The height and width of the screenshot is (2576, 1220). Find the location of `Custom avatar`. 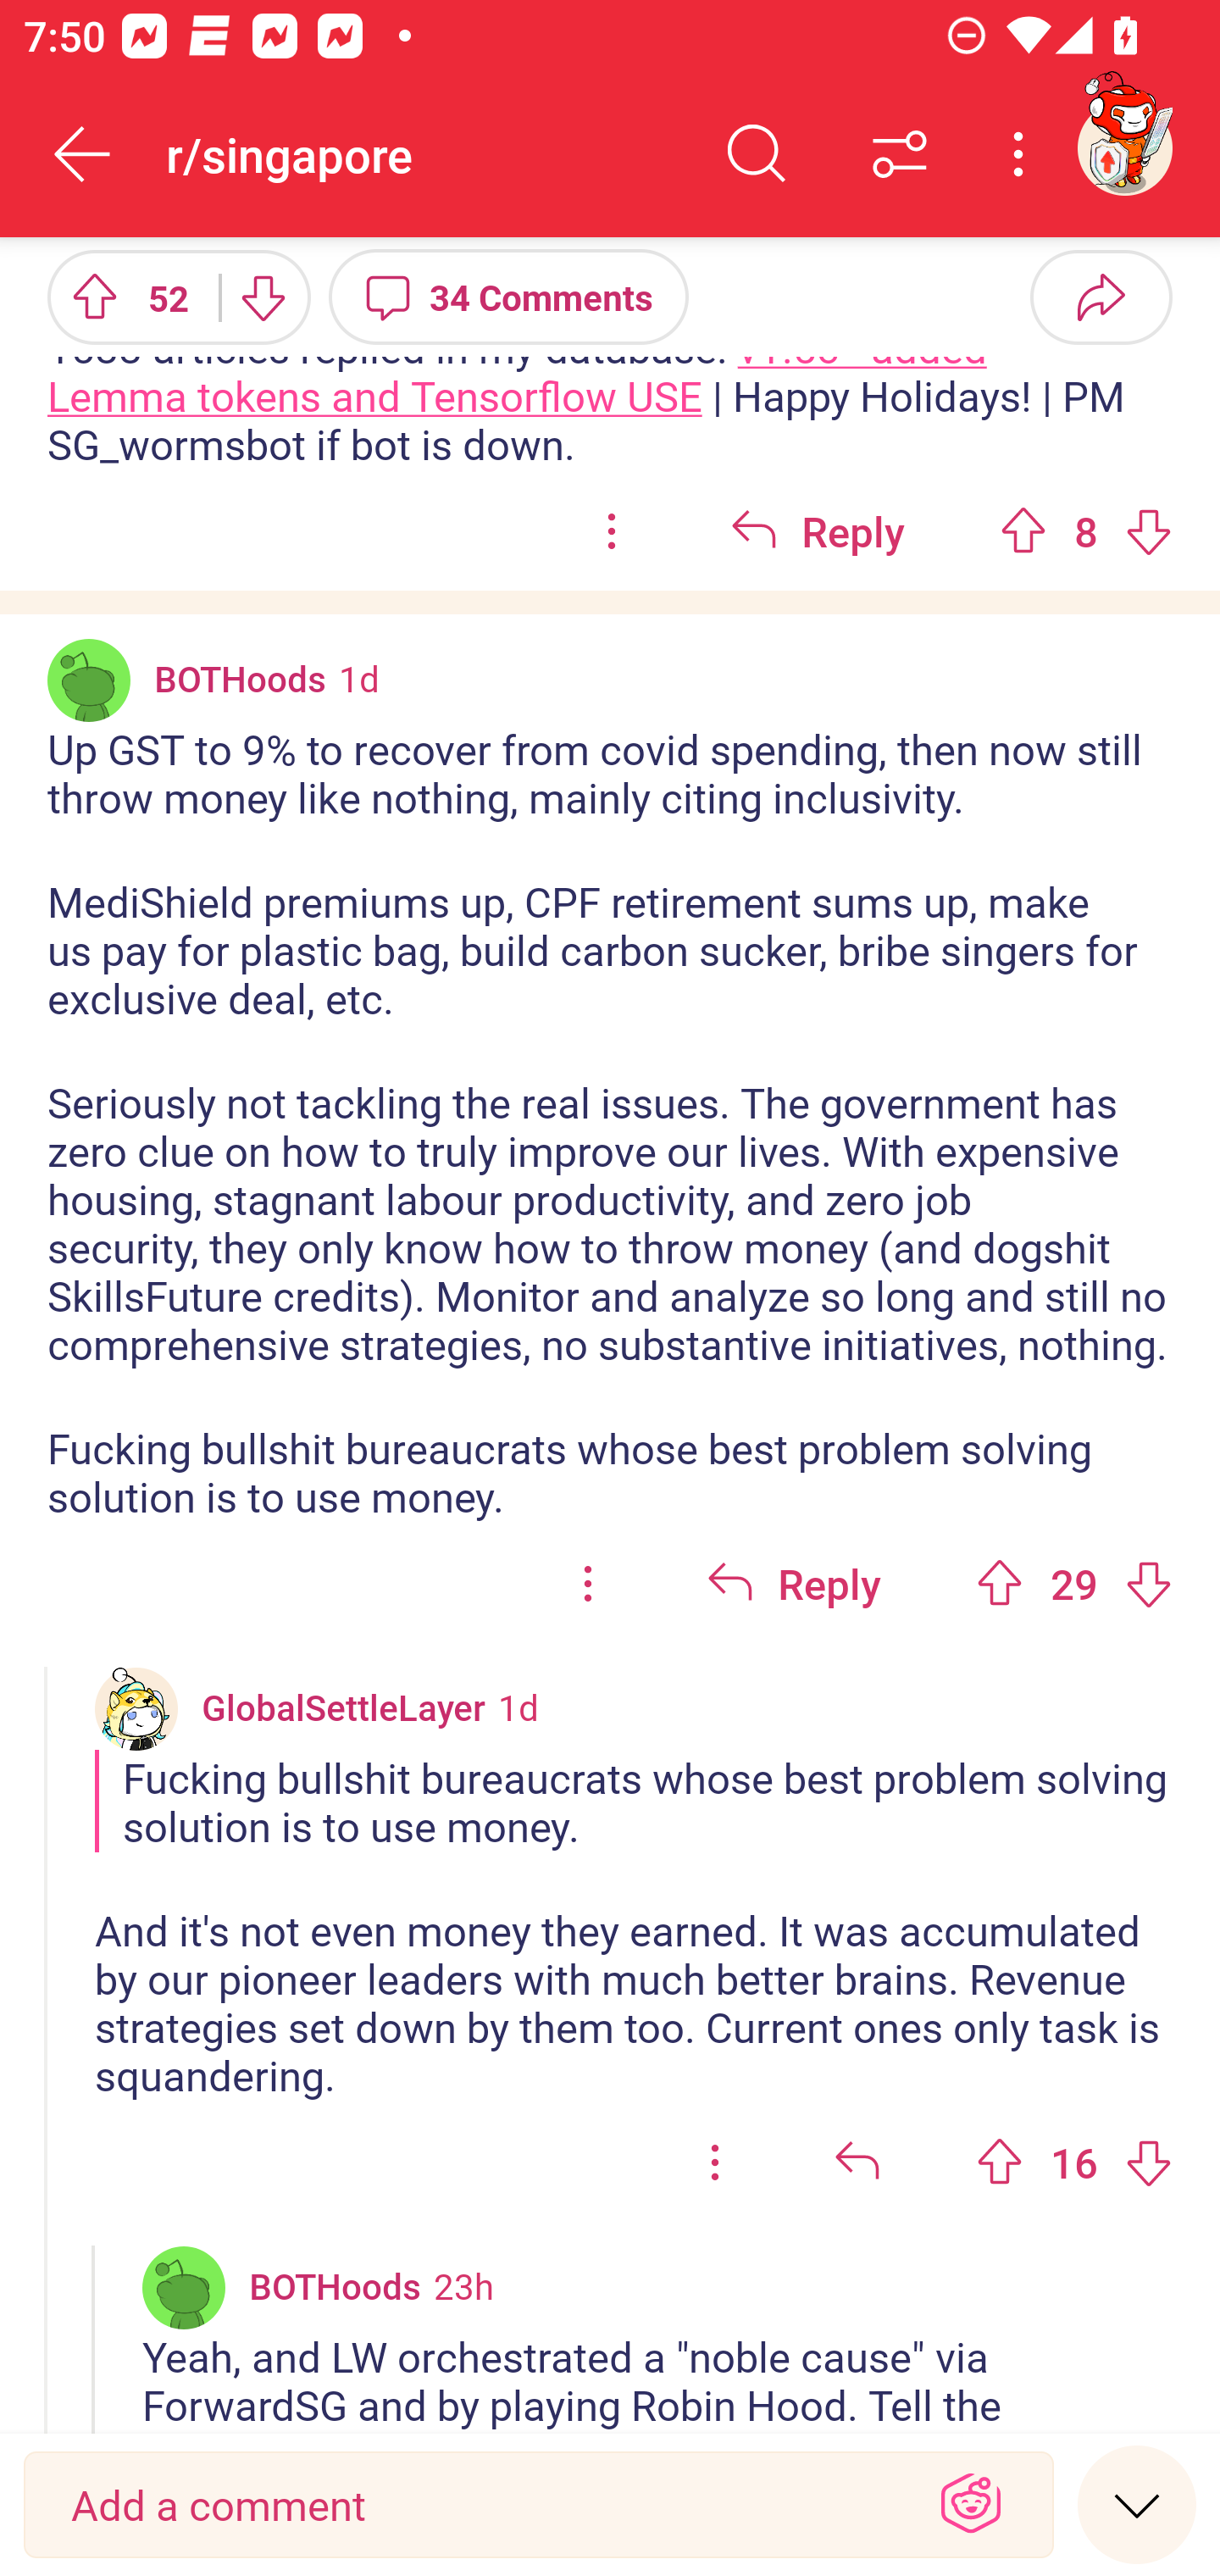

Custom avatar is located at coordinates (136, 1707).